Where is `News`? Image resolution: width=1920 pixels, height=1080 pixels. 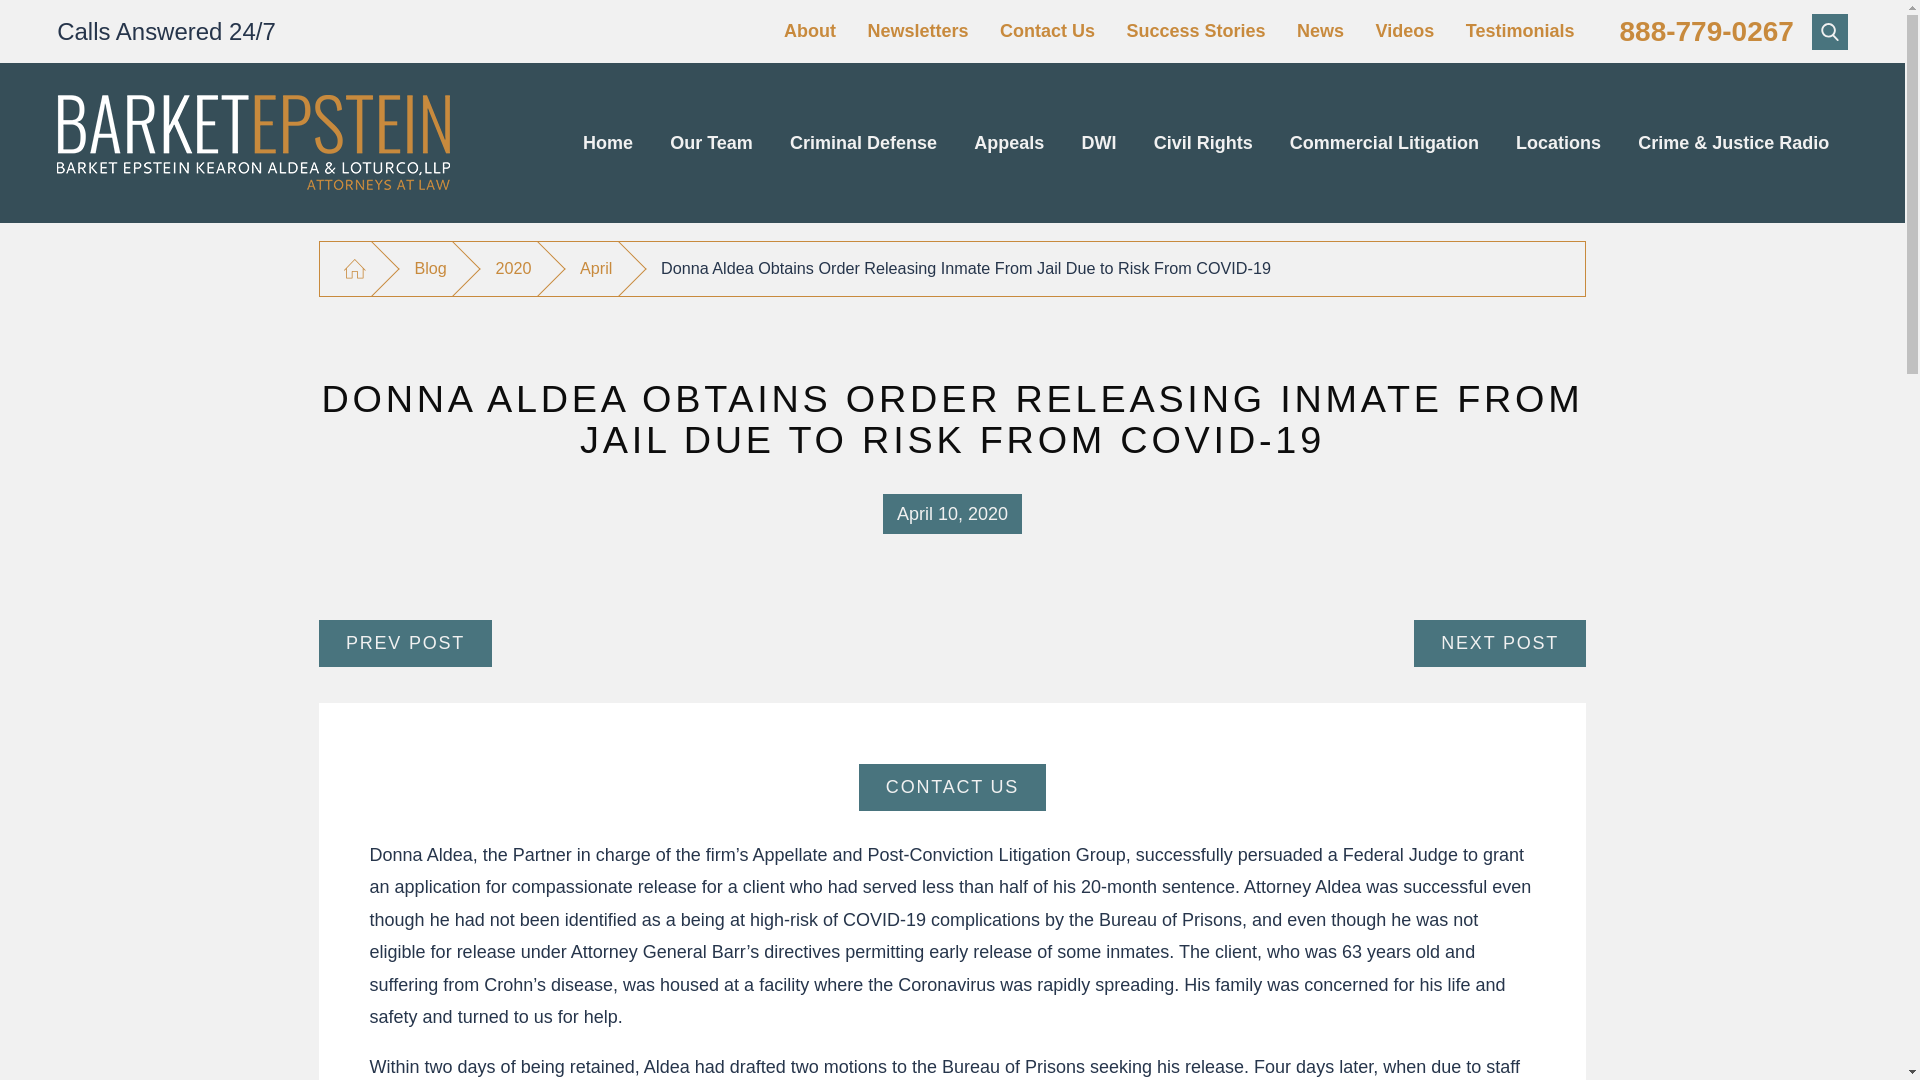 News is located at coordinates (1320, 30).